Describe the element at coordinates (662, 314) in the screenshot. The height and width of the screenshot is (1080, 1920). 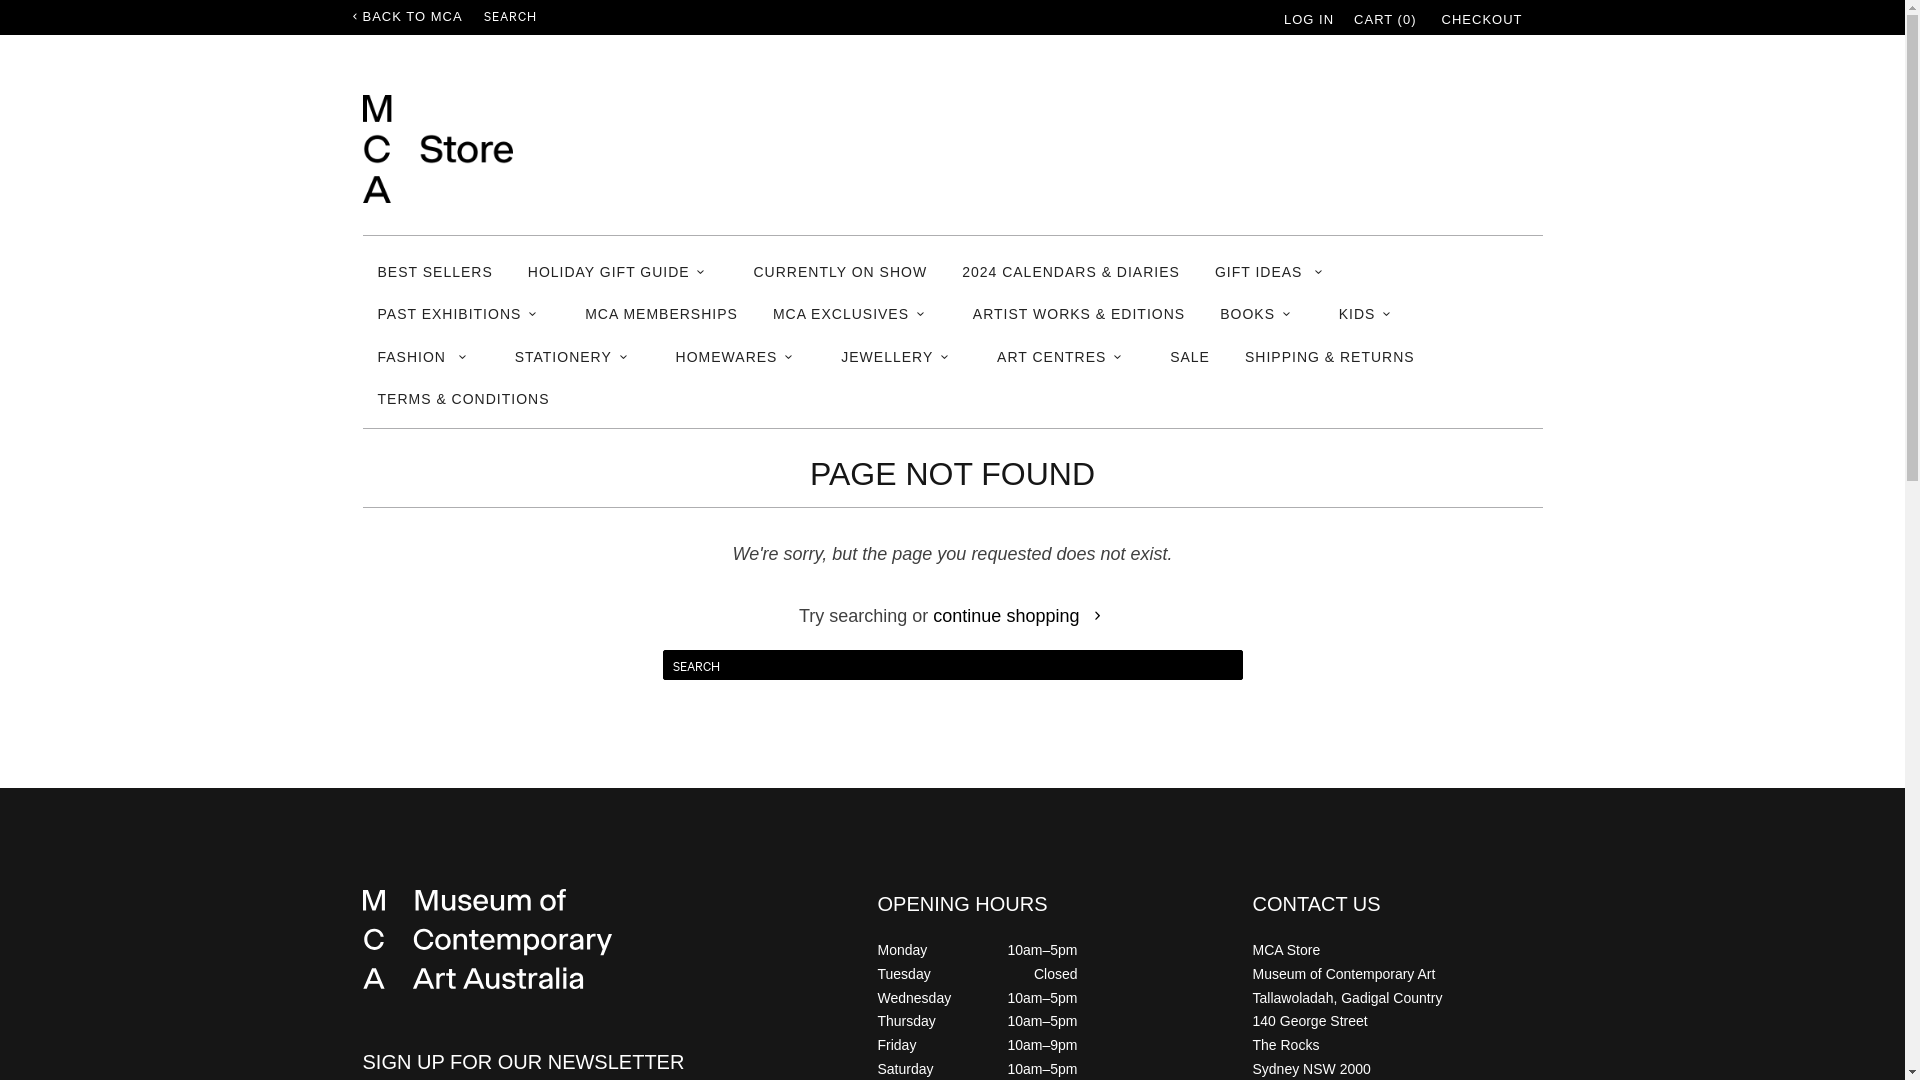
I see `MCA MEMBERSHIPS` at that location.